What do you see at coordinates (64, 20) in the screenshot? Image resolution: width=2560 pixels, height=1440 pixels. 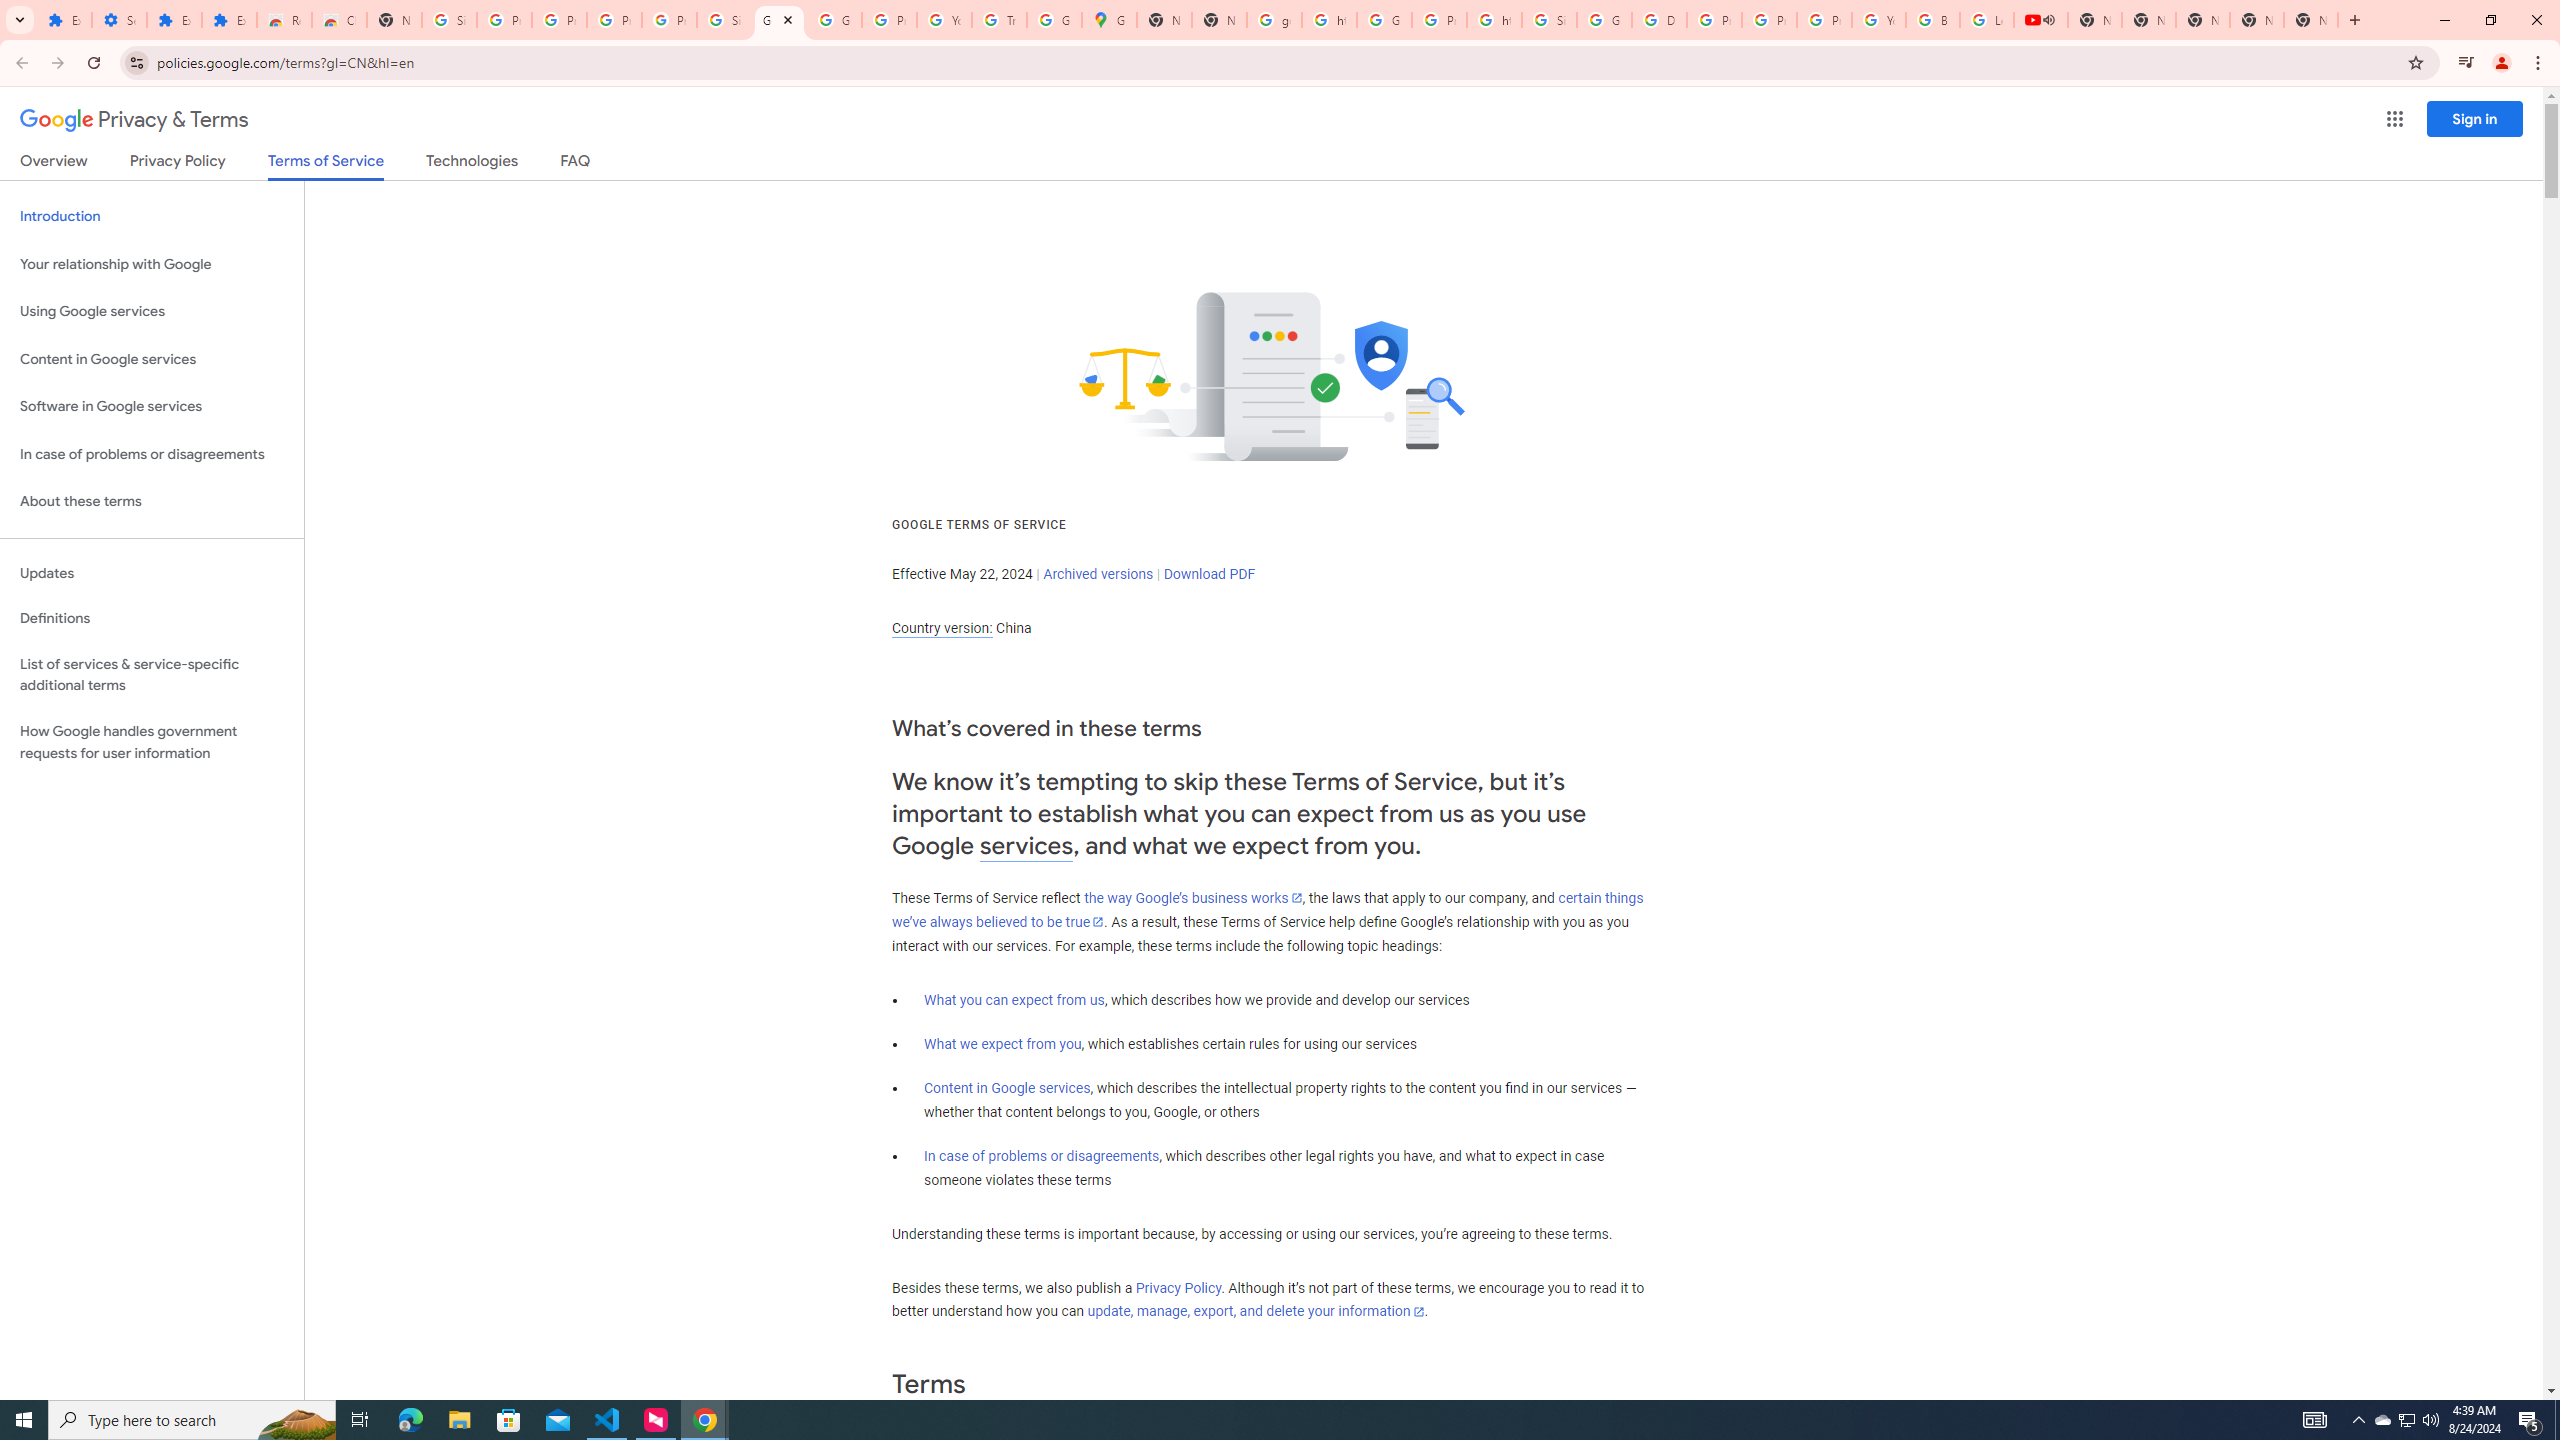 I see `Extensions` at bounding box center [64, 20].